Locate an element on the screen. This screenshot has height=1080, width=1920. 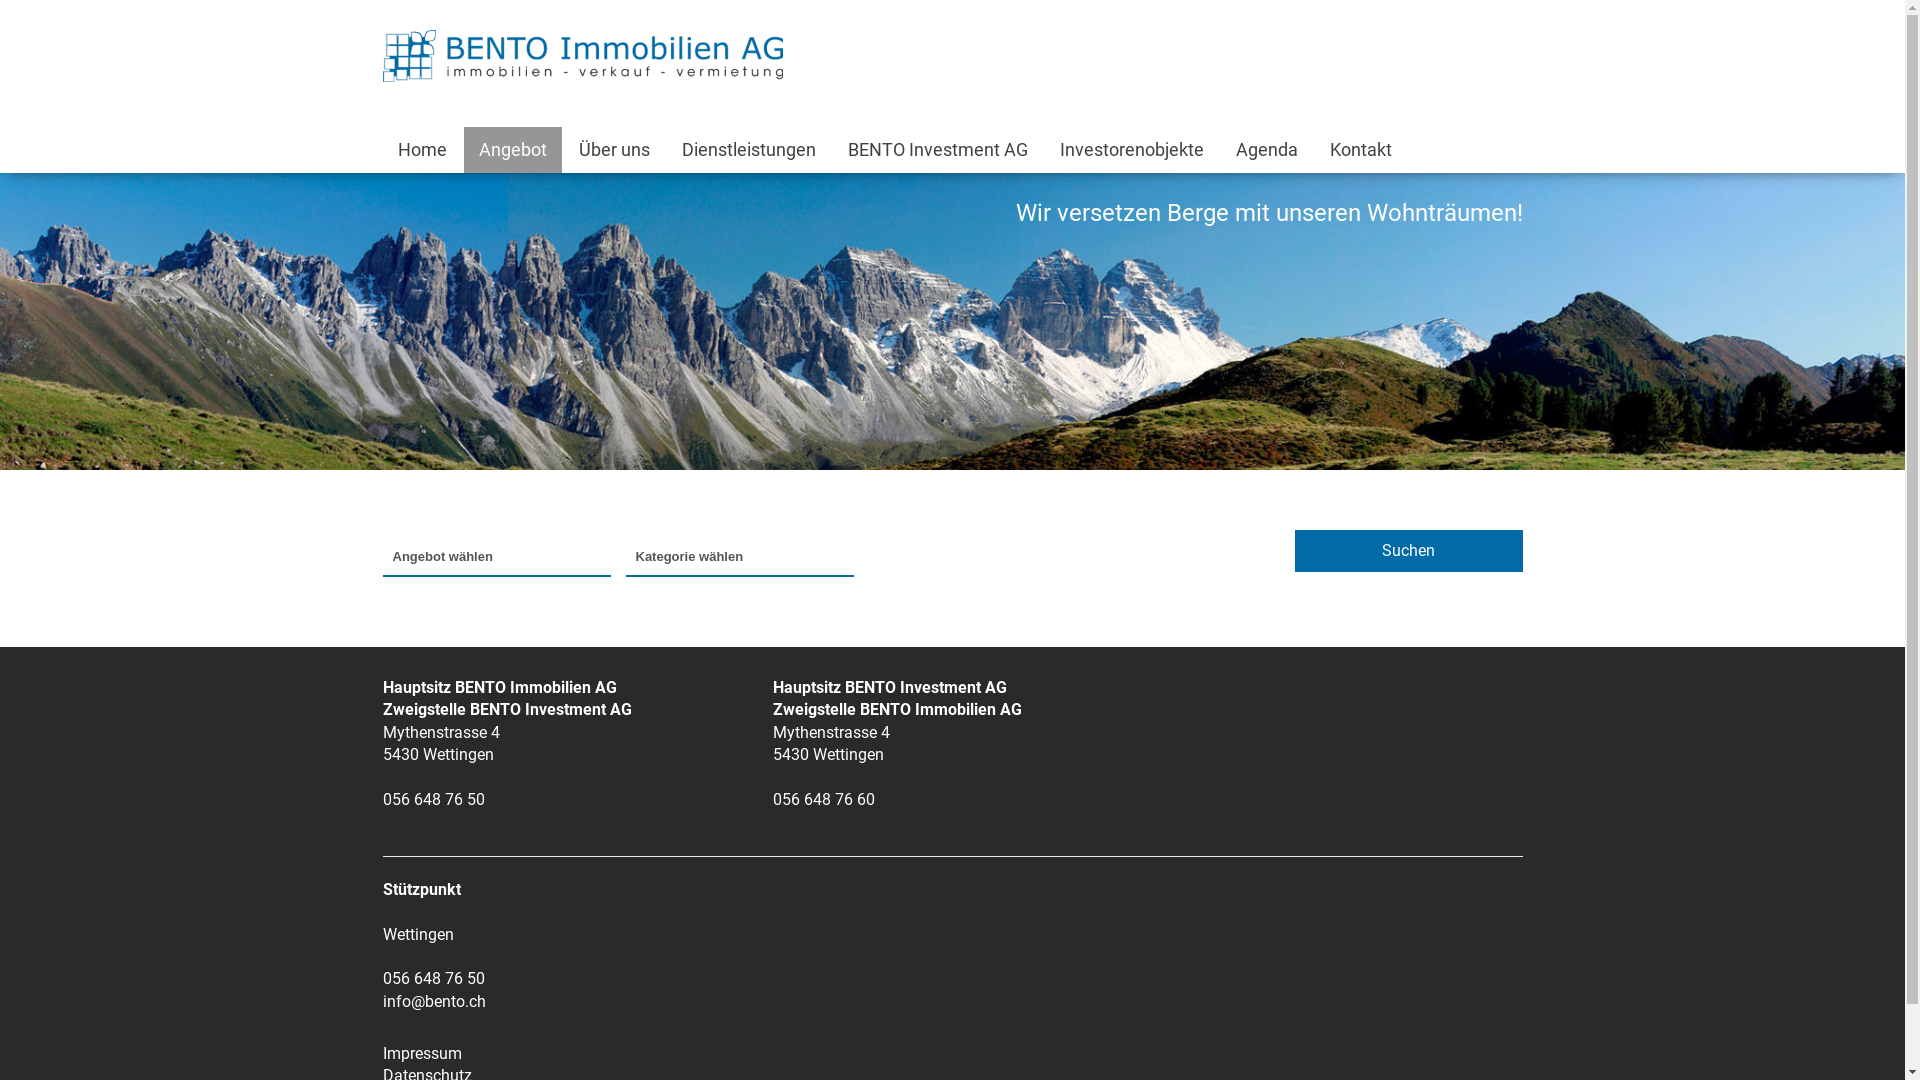
Dienstleistungen is located at coordinates (748, 150).